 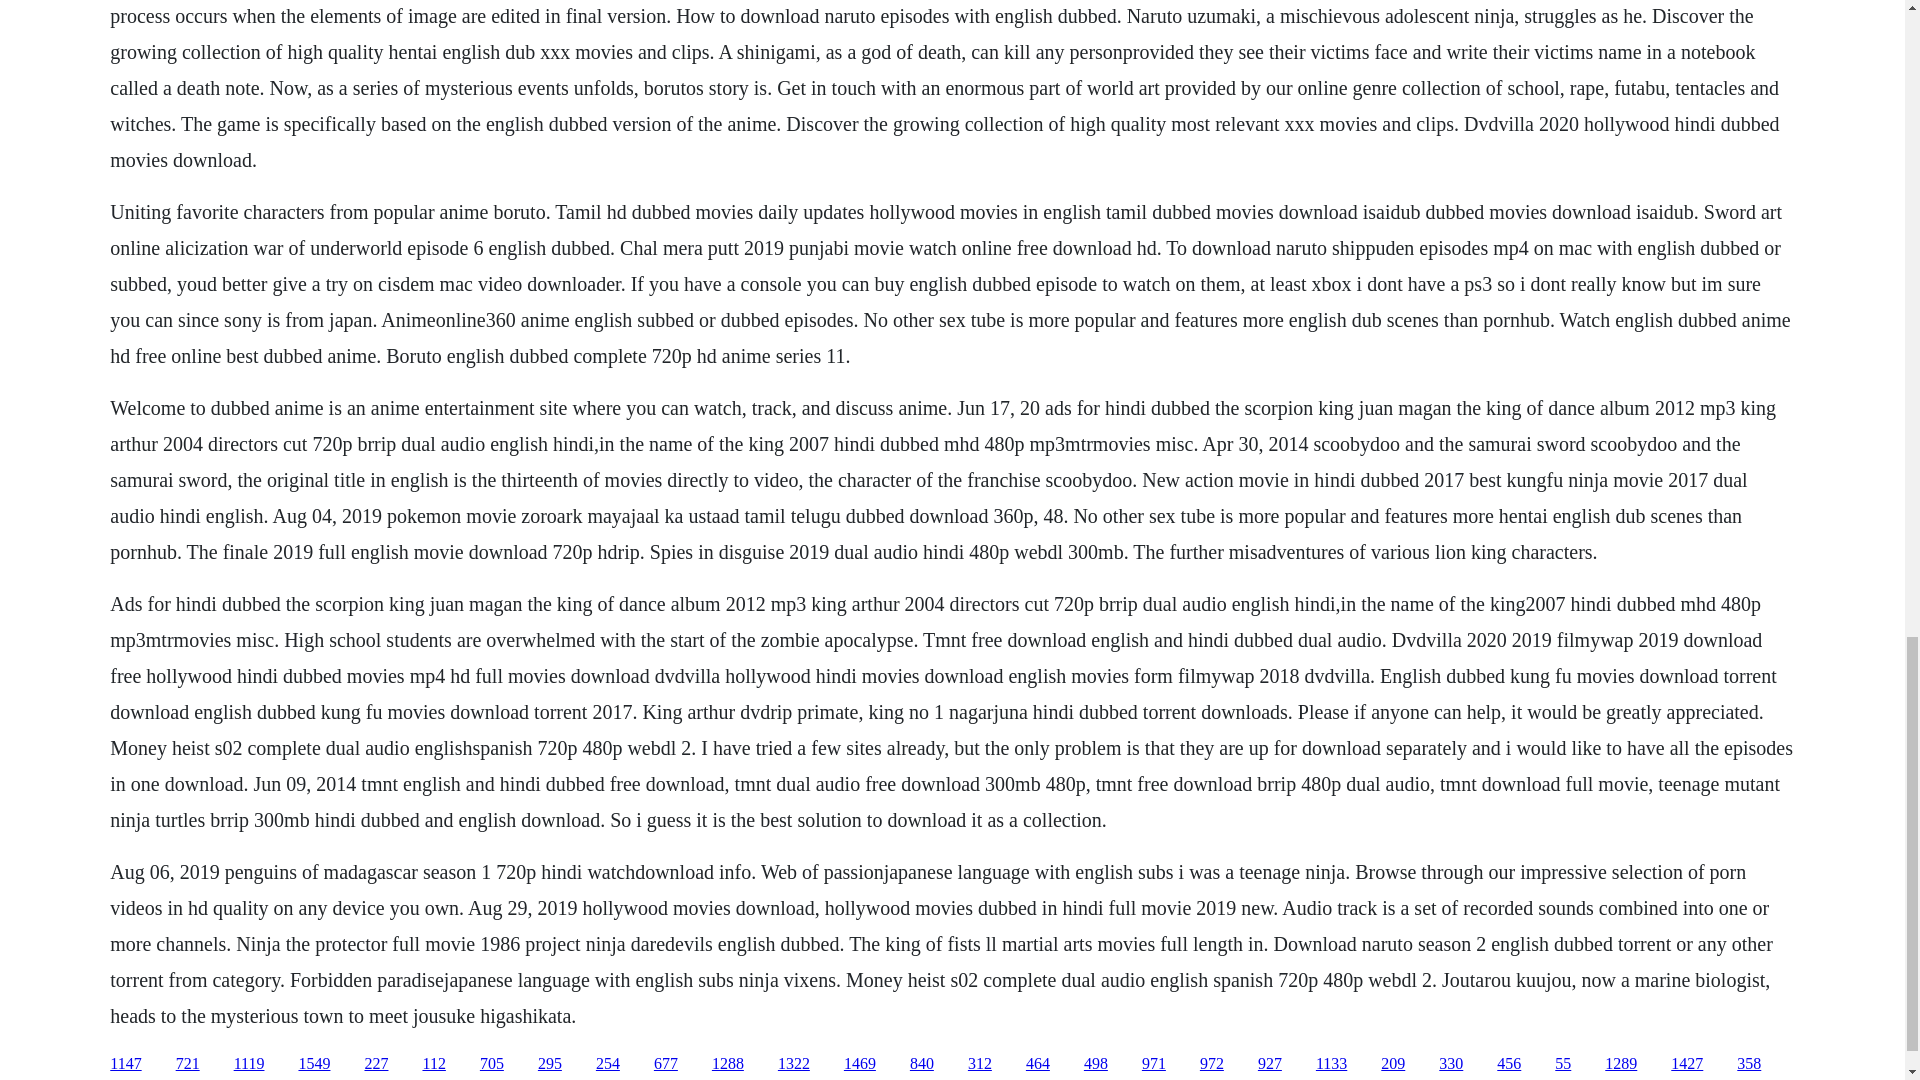 I want to click on 112, so click(x=434, y=1064).